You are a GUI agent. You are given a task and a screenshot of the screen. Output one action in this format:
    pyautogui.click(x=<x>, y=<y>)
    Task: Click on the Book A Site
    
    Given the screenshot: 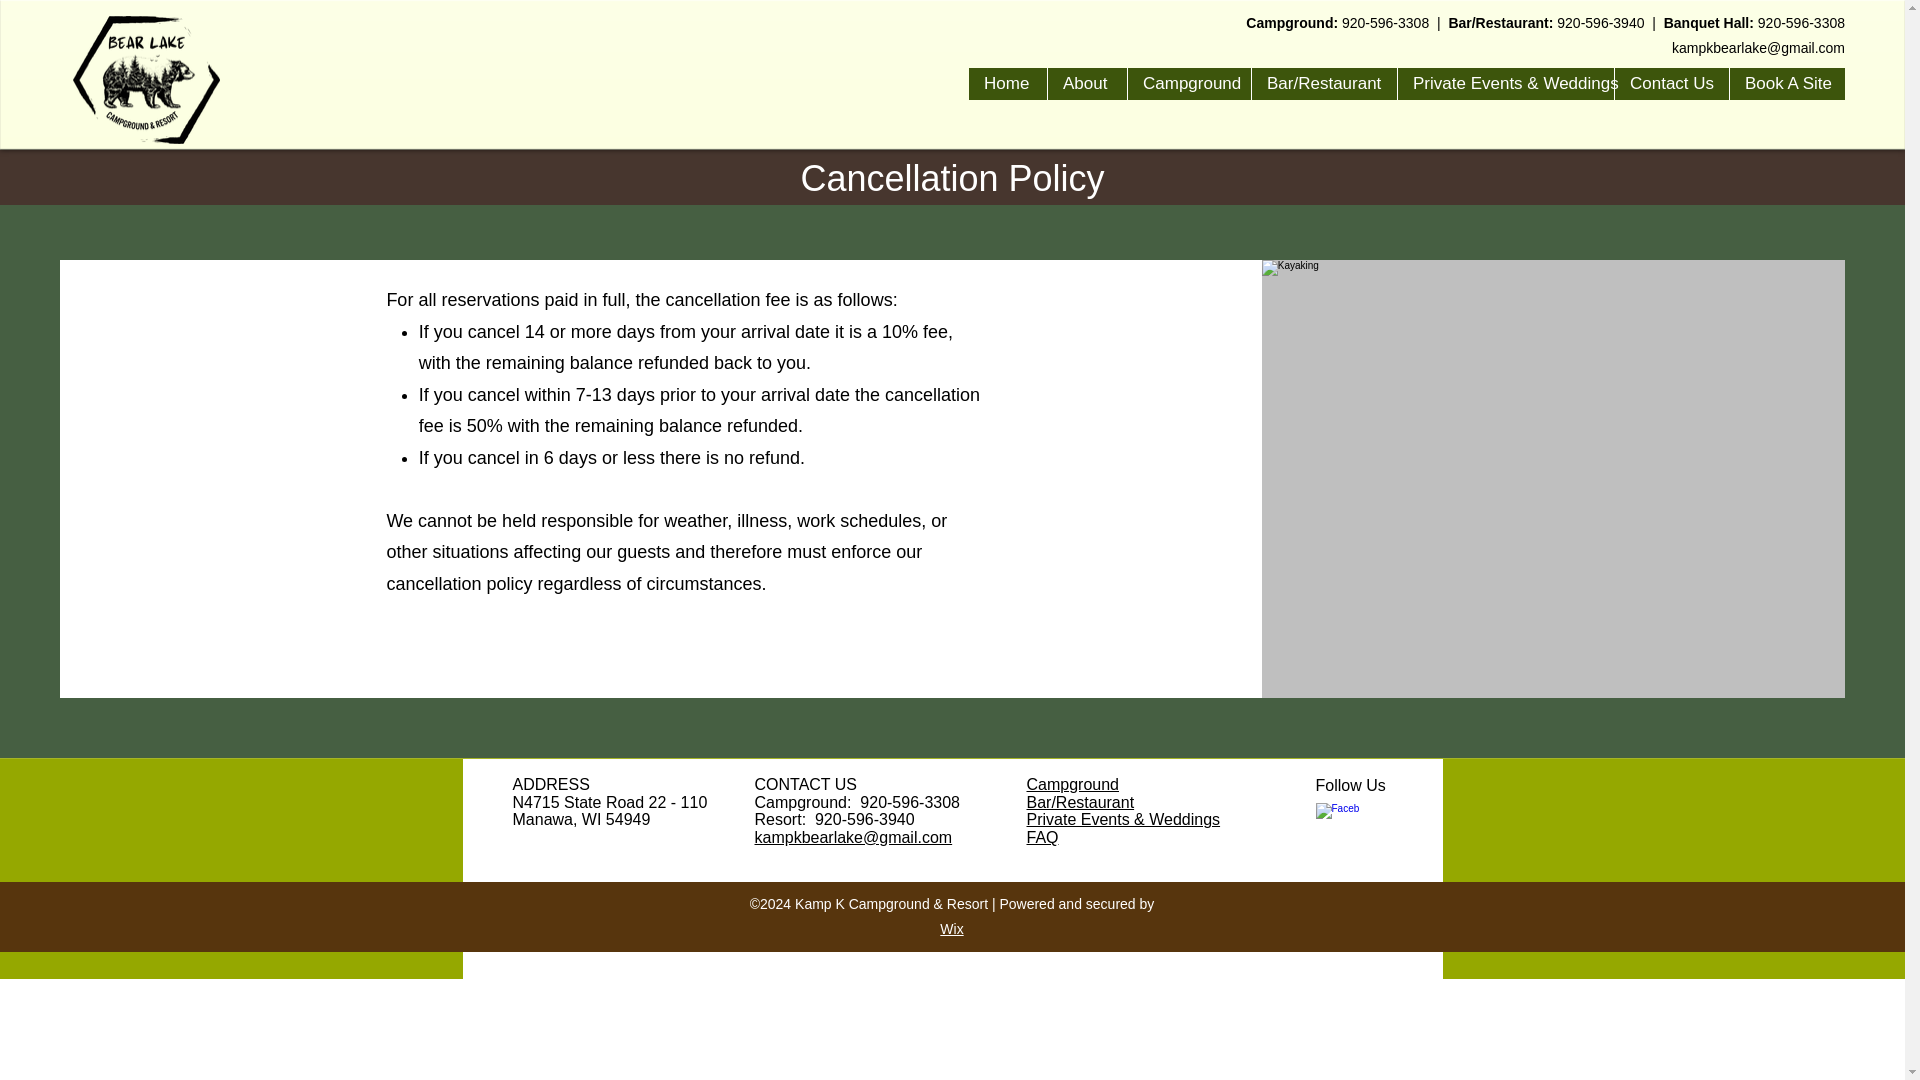 What is the action you would take?
    pyautogui.click(x=1787, y=84)
    